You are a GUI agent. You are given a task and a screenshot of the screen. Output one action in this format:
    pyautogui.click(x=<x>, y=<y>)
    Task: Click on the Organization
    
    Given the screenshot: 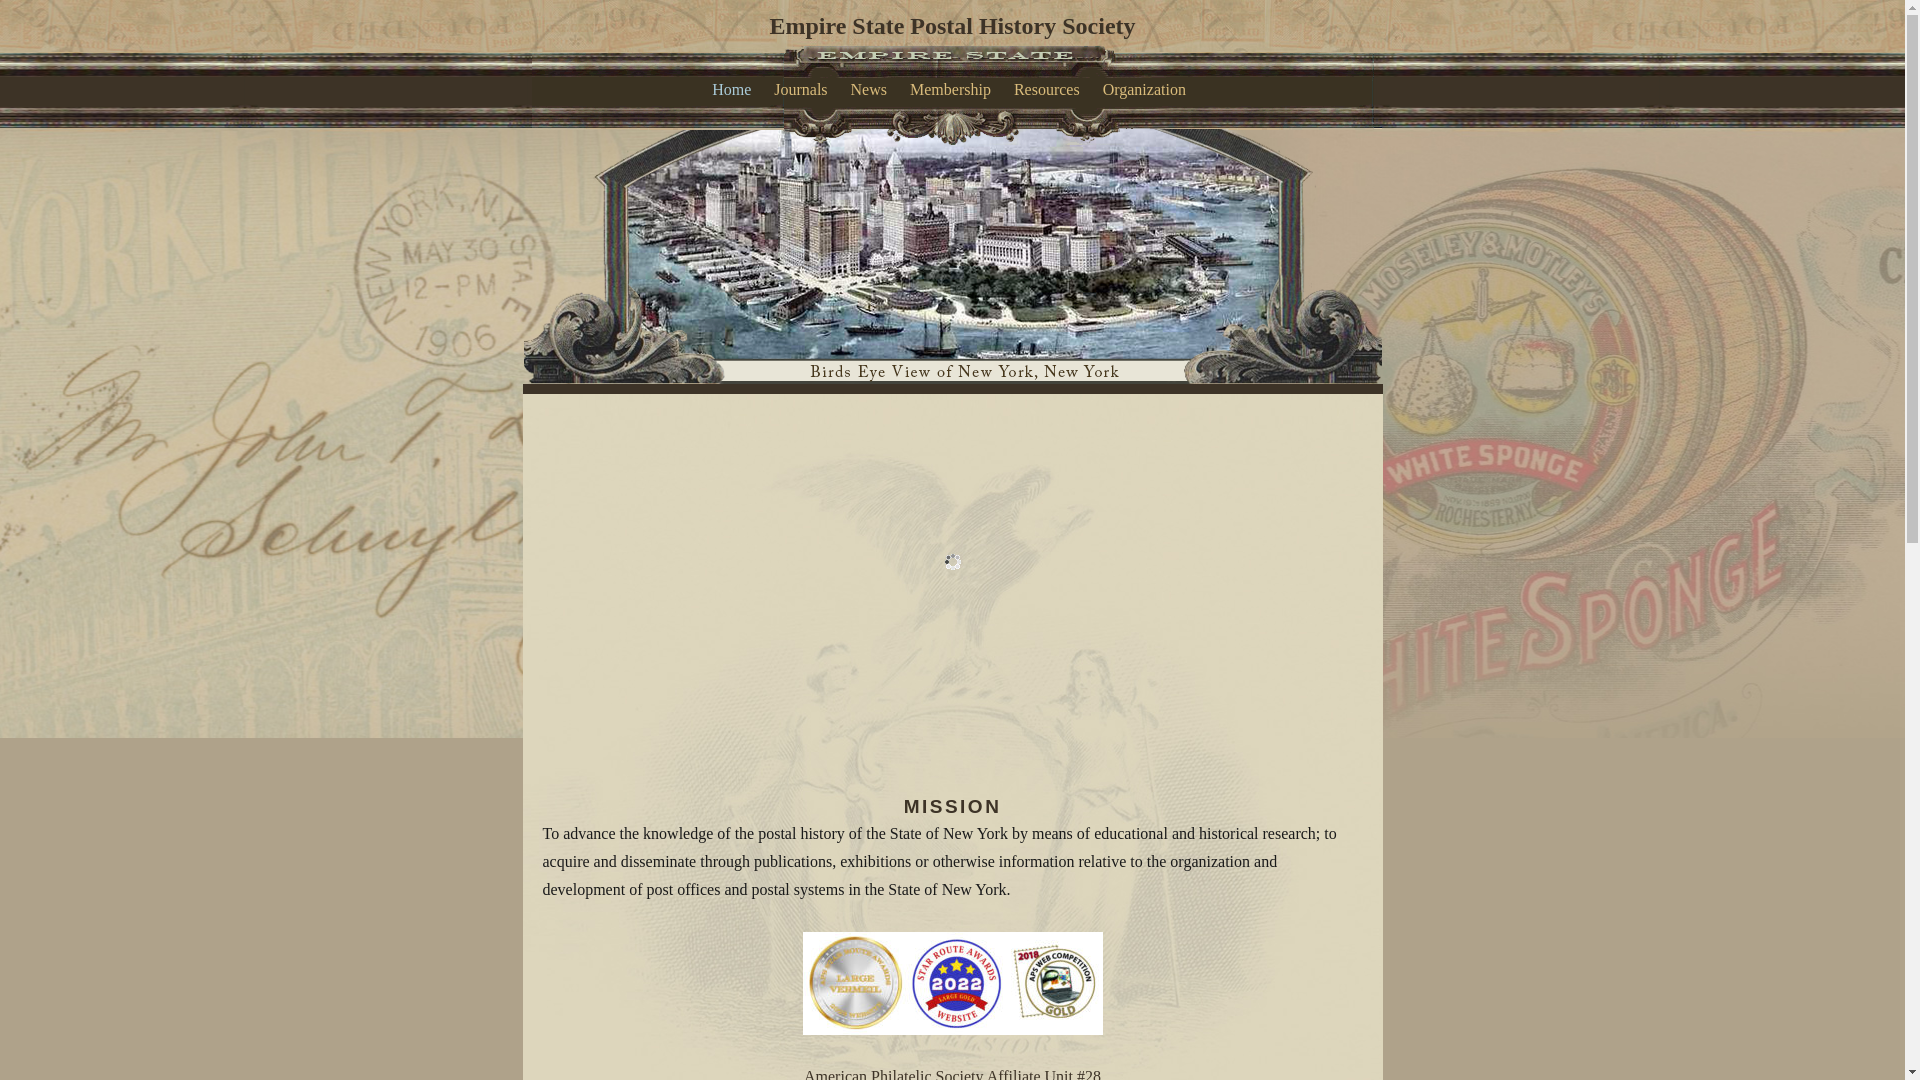 What is the action you would take?
    pyautogui.click(x=1148, y=90)
    